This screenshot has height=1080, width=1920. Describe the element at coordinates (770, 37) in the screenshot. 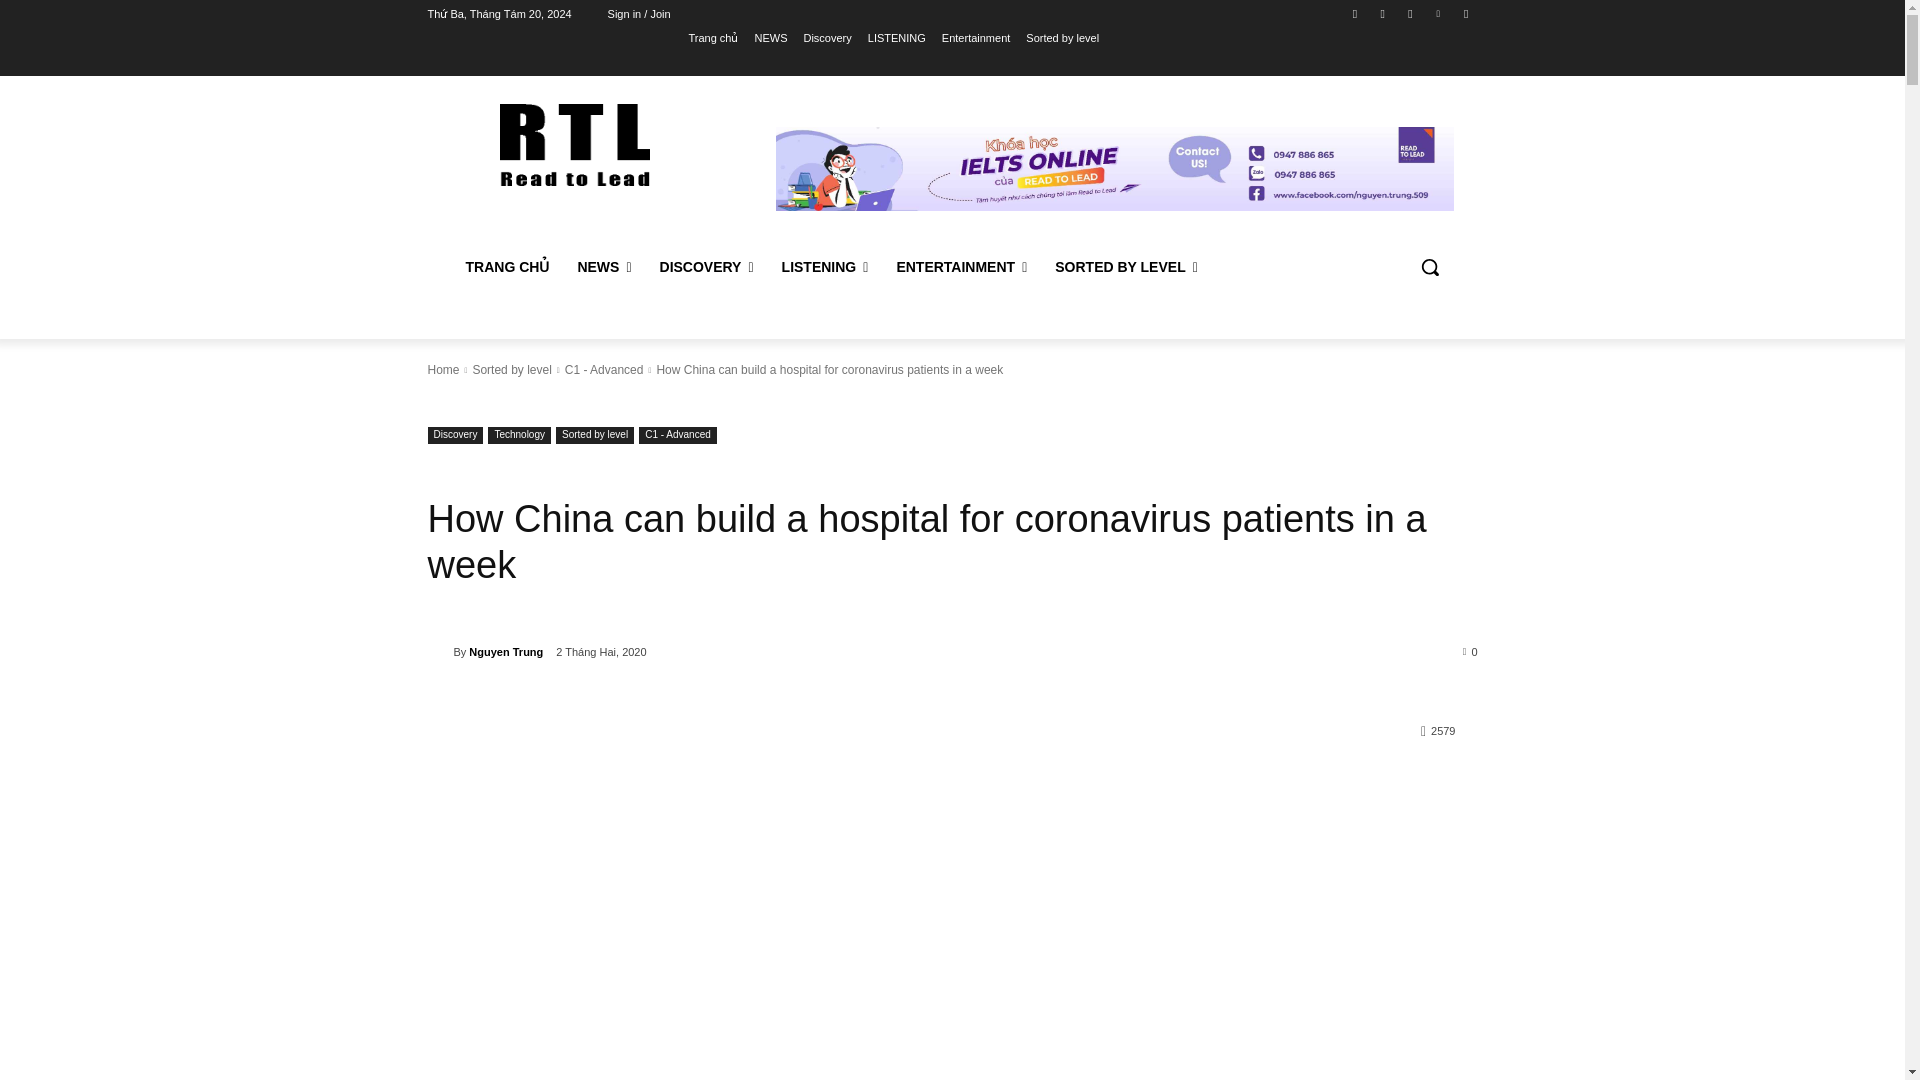

I see `NEWS` at that location.